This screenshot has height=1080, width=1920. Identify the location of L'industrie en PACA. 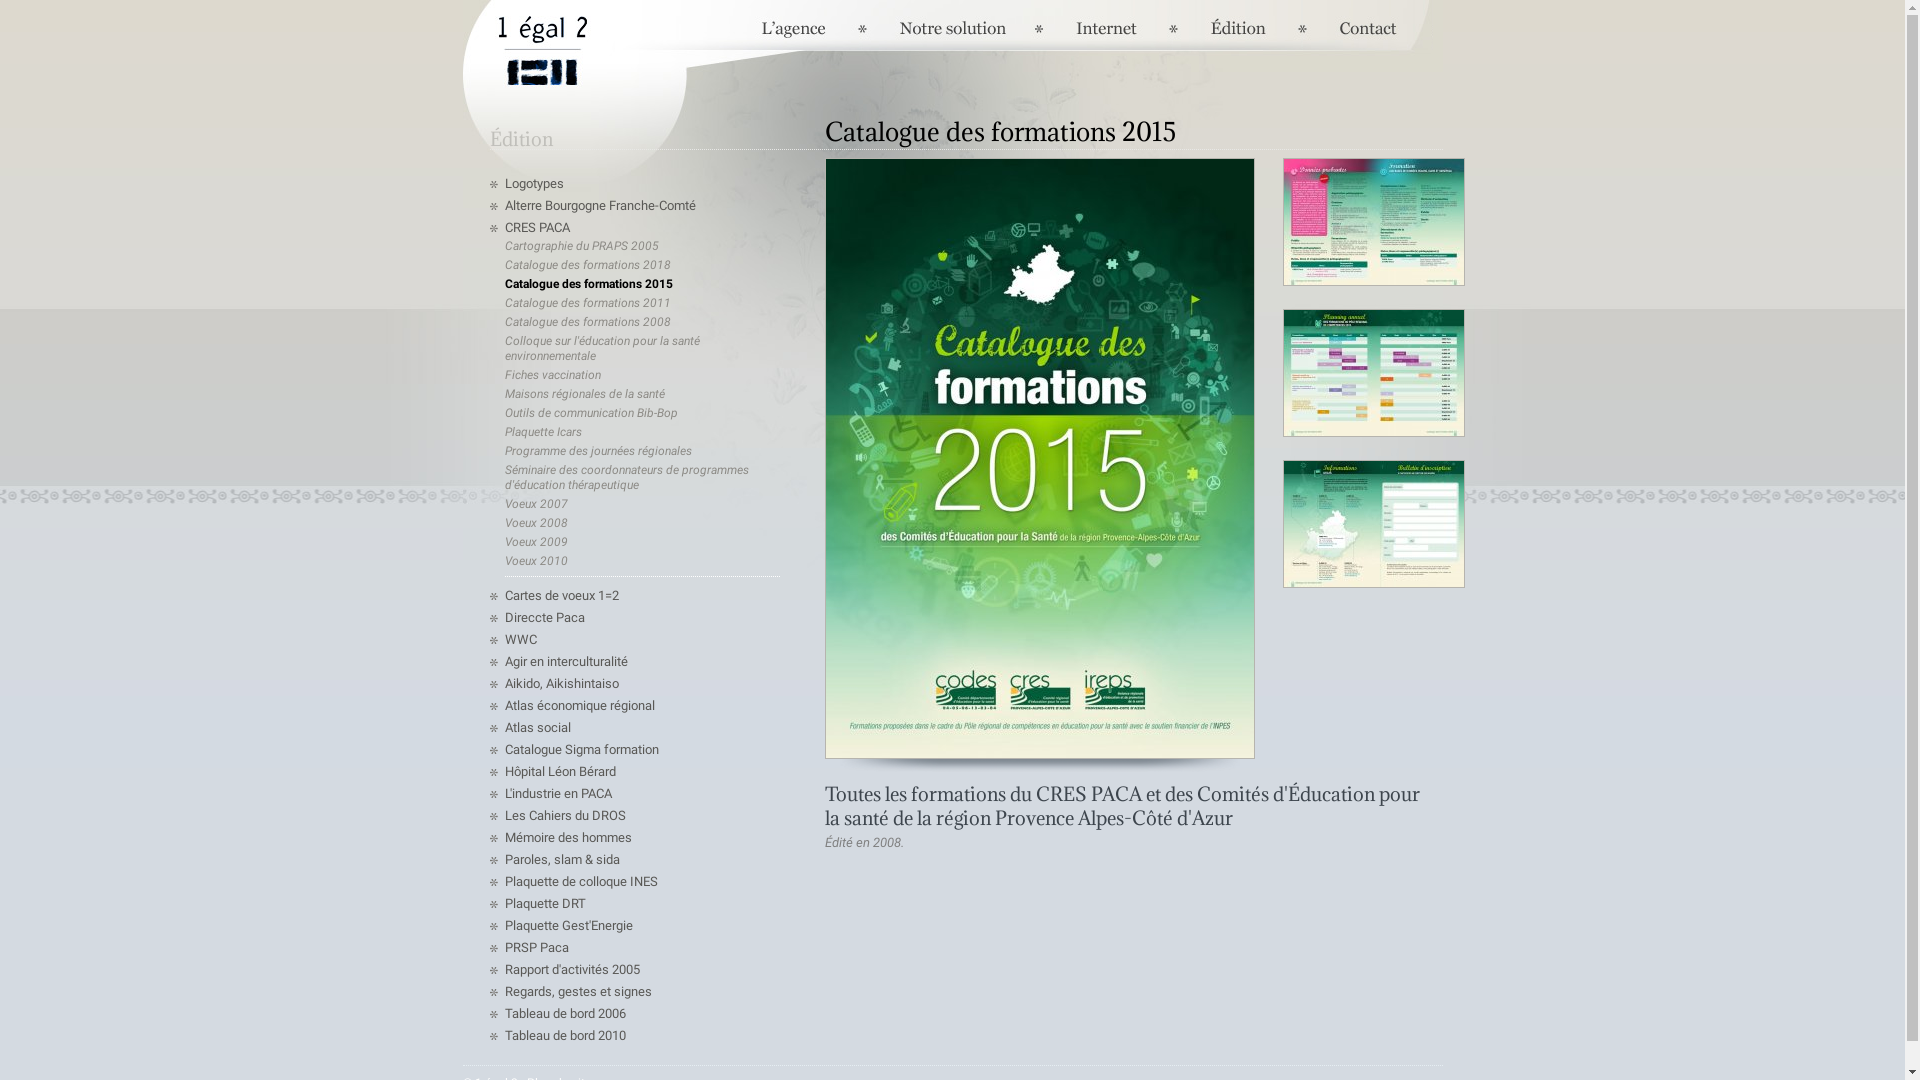
(558, 794).